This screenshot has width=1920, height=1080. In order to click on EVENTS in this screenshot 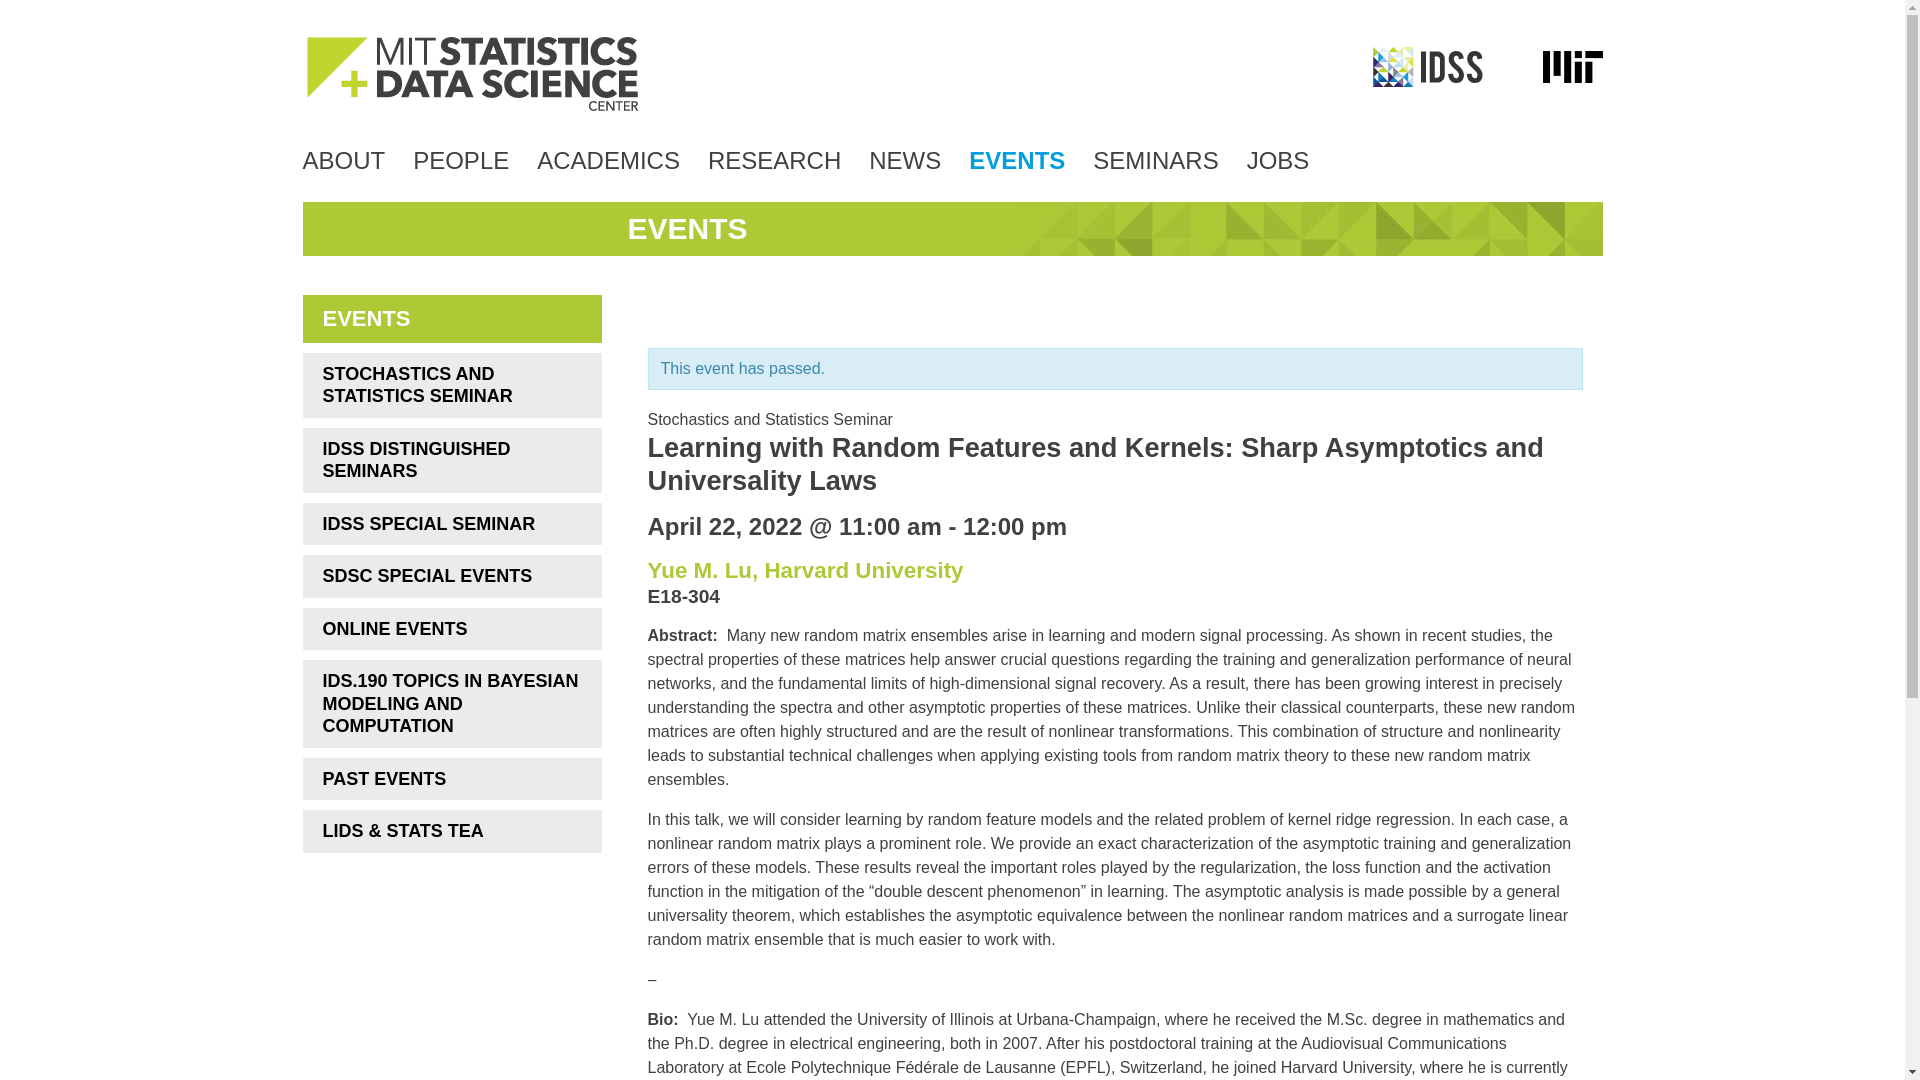, I will do `click(450, 318)`.